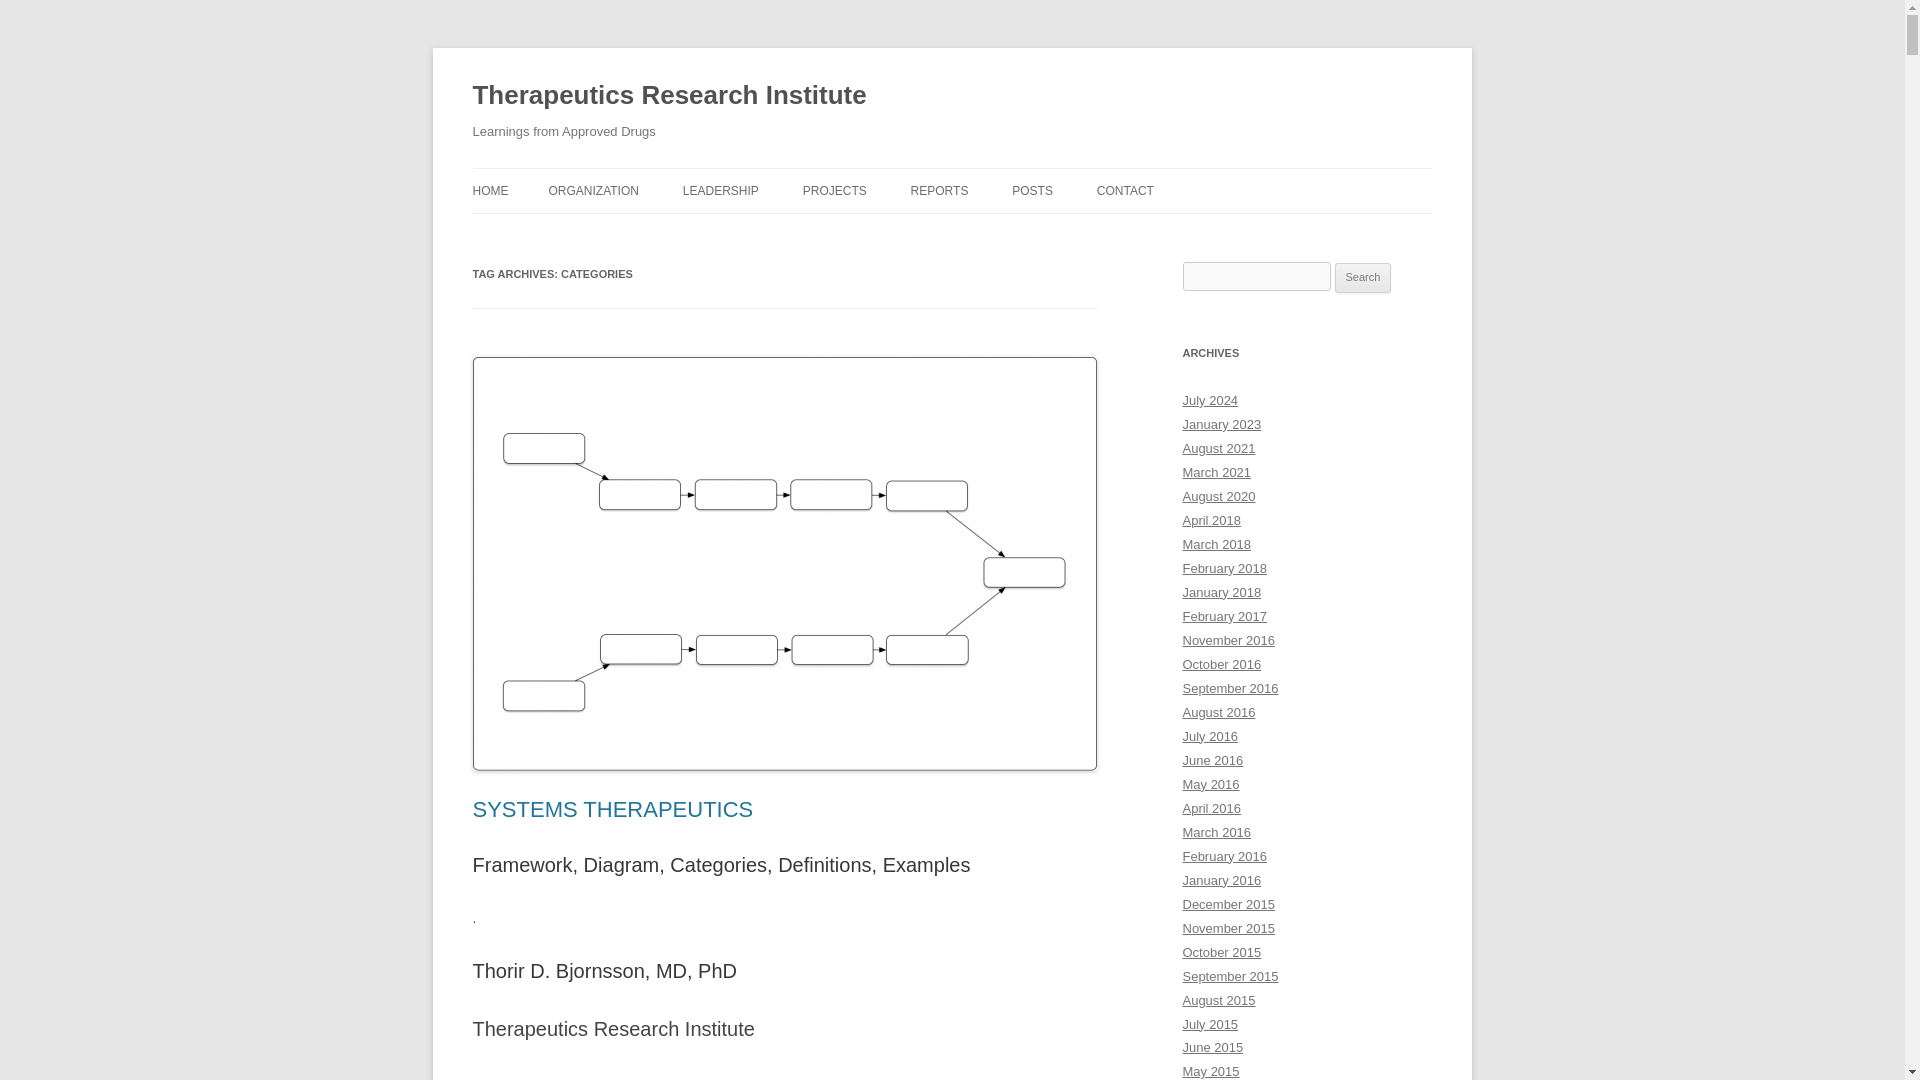 This screenshot has width=1920, height=1080. I want to click on REPORTS, so click(940, 190).